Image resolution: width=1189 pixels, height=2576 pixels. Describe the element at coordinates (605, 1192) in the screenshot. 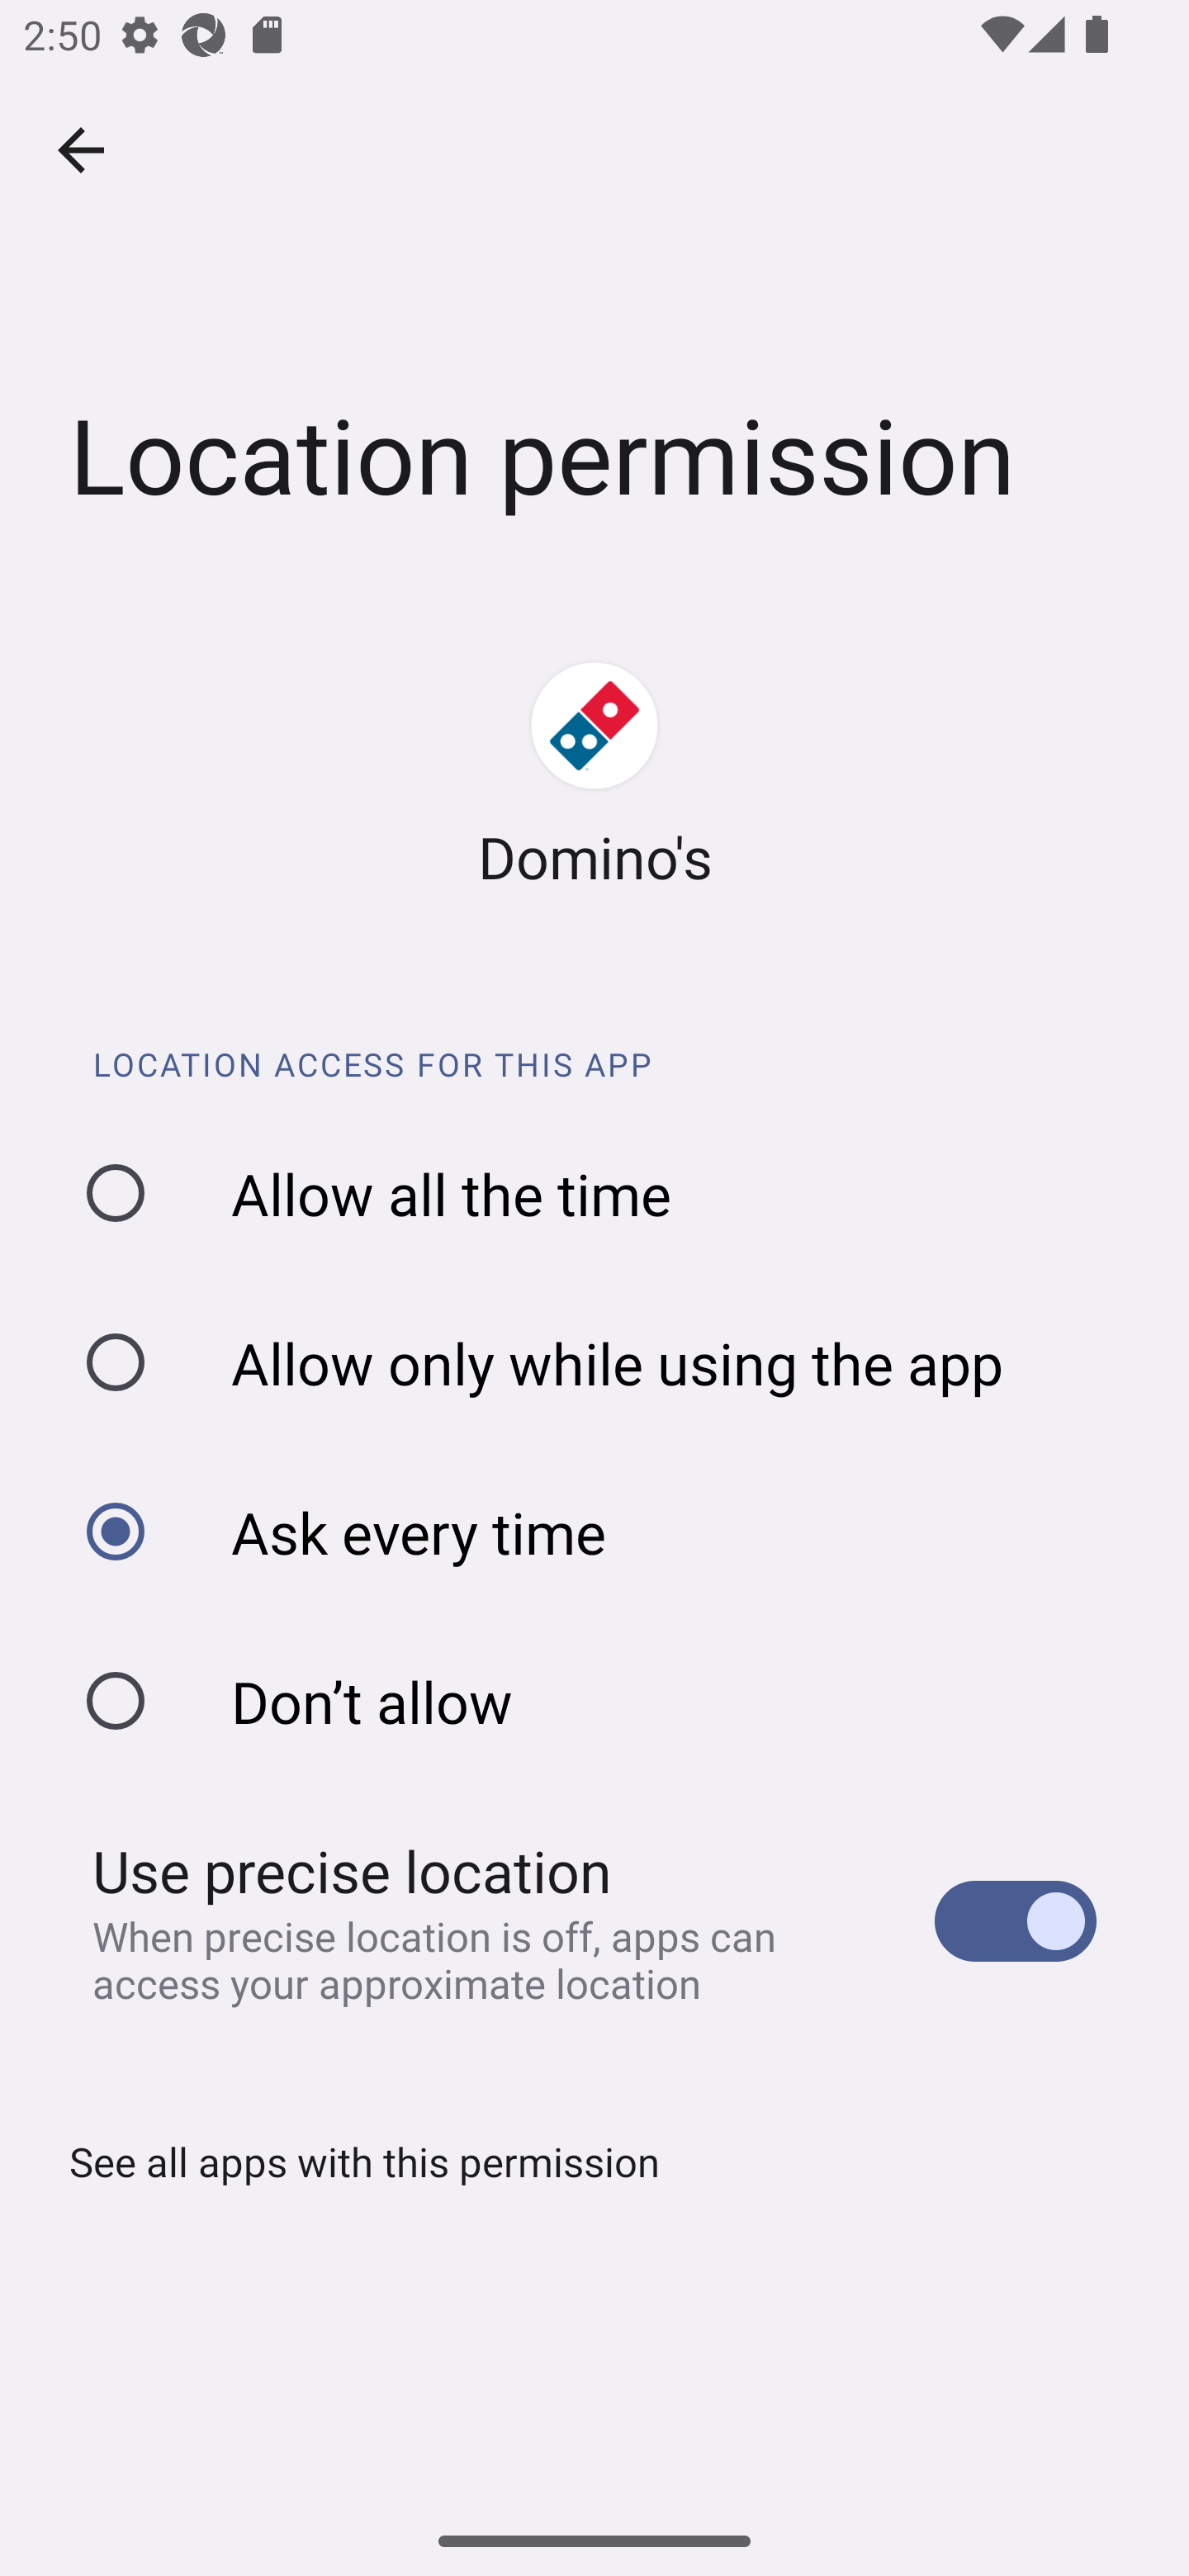

I see `Allow all the time` at that location.